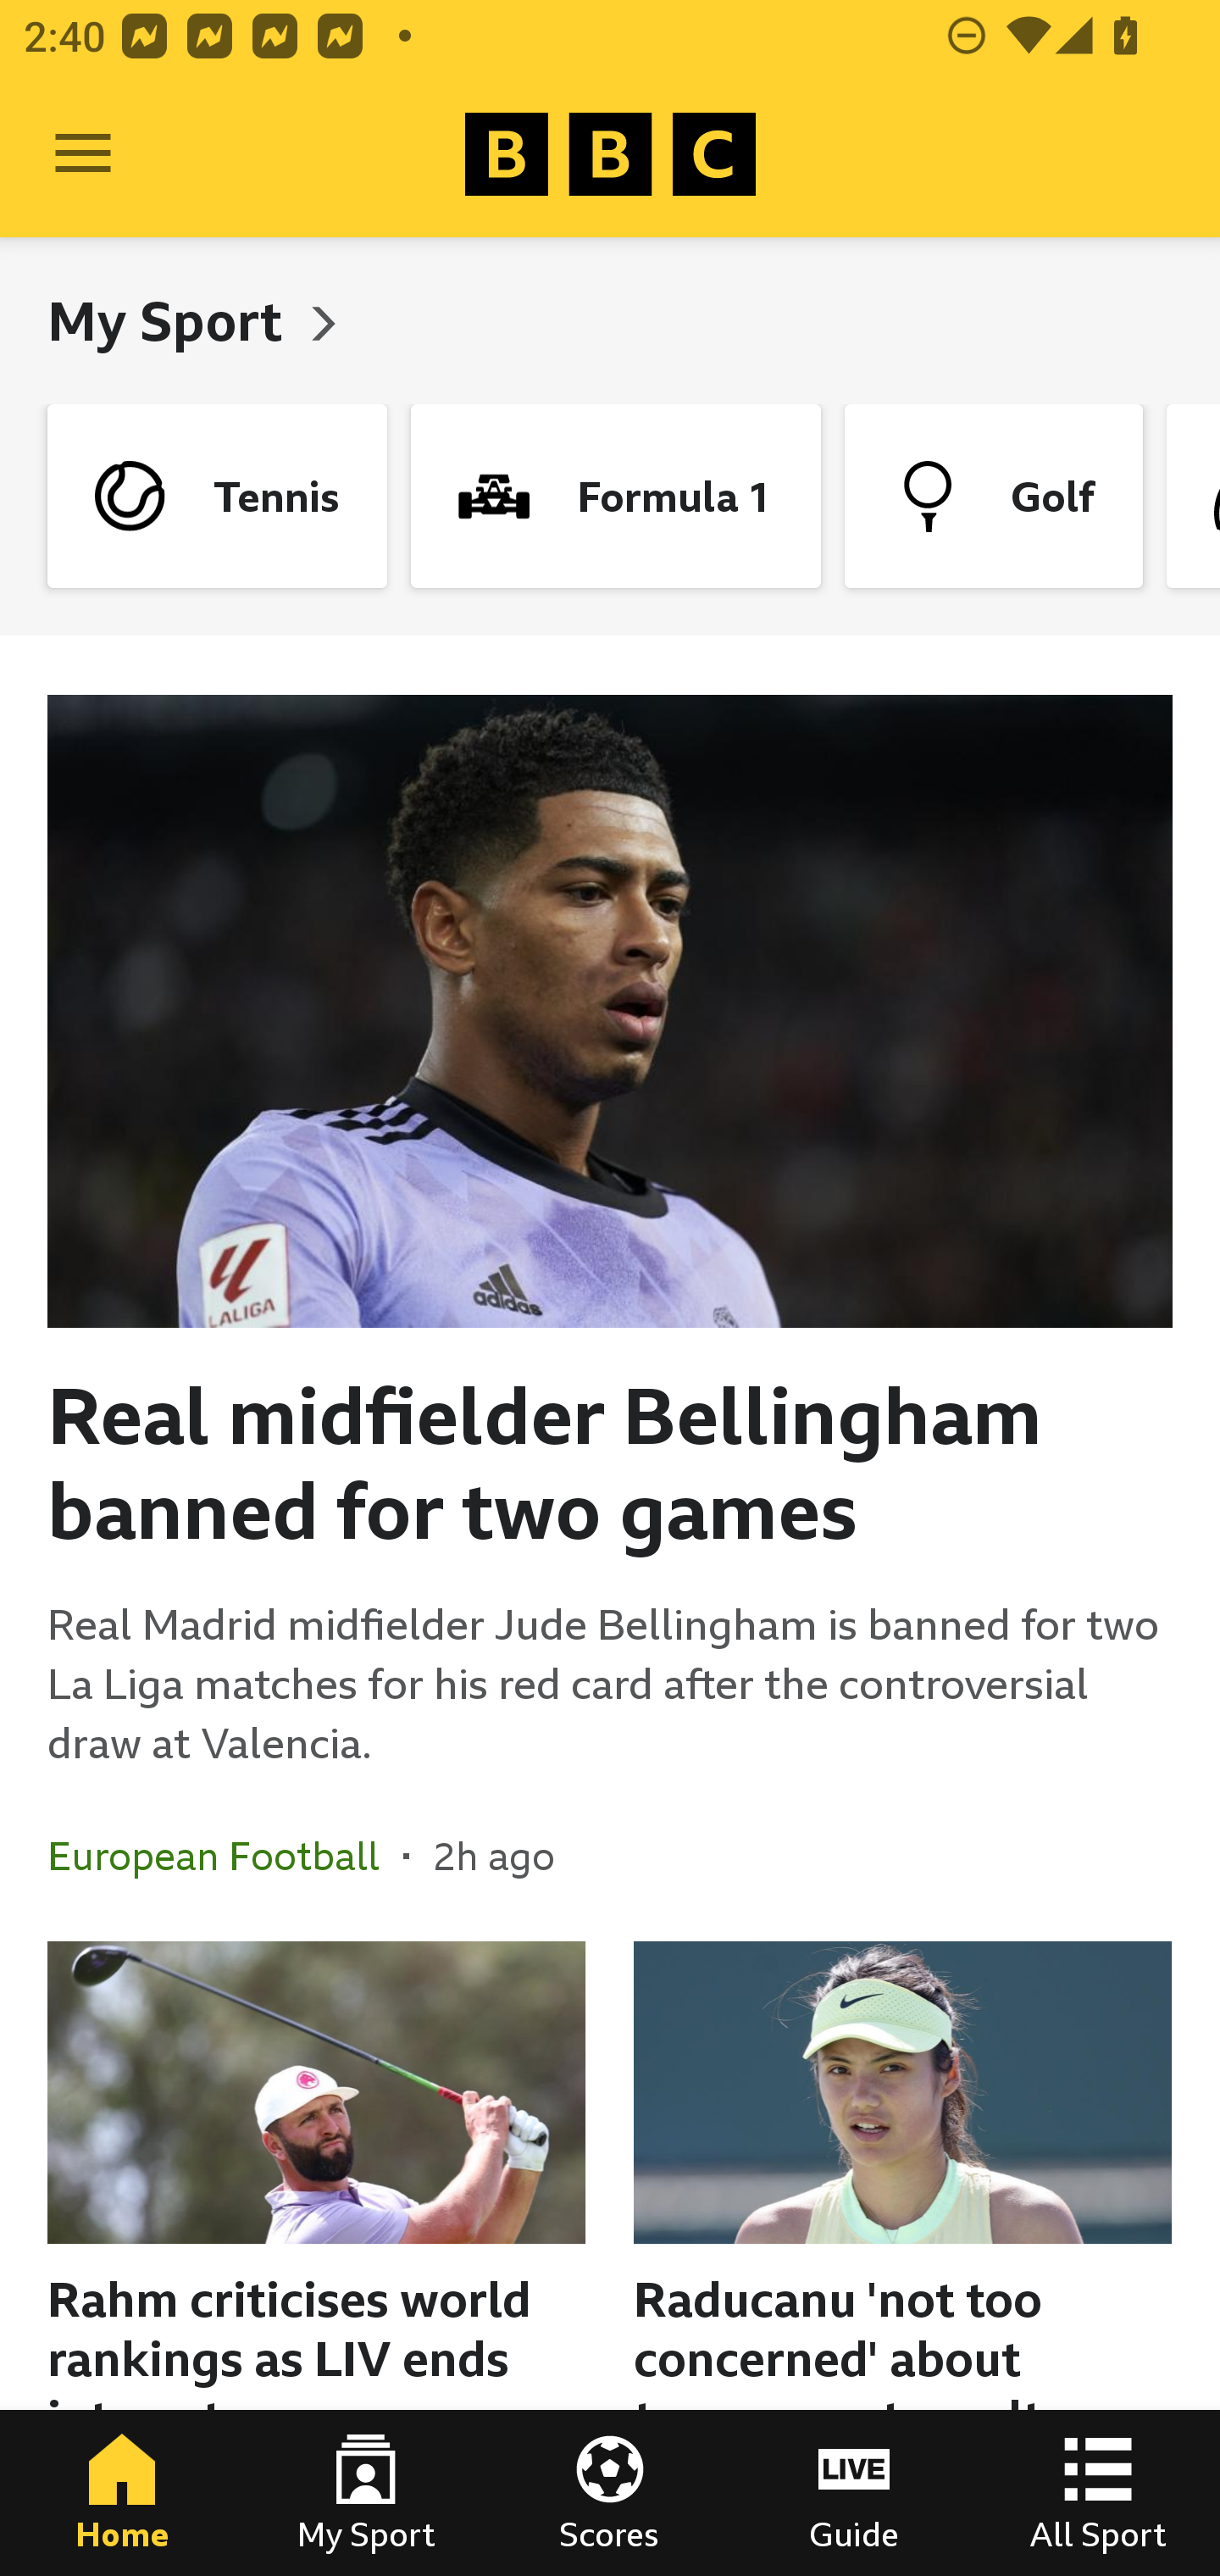 The width and height of the screenshot is (1220, 2576). What do you see at coordinates (610, 2493) in the screenshot?
I see `Scores` at bounding box center [610, 2493].